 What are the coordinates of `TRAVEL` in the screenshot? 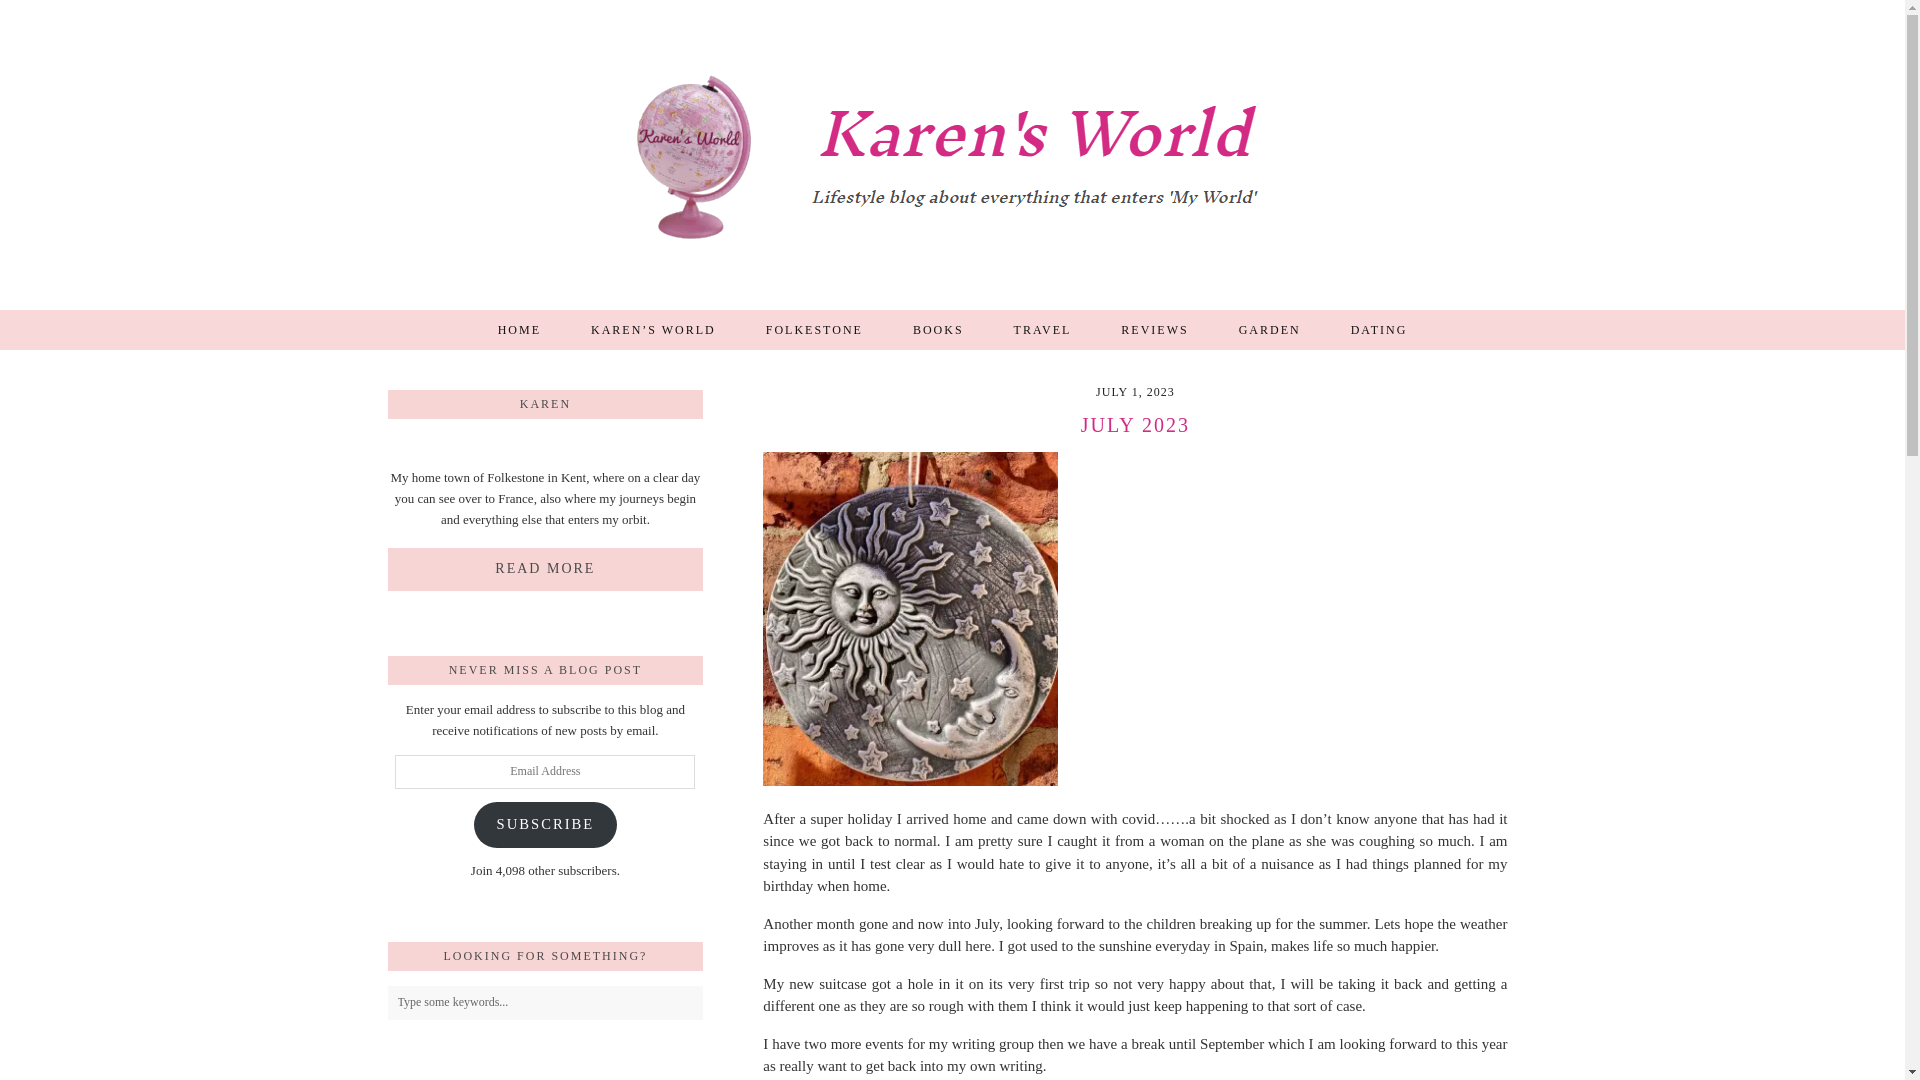 It's located at (1042, 329).